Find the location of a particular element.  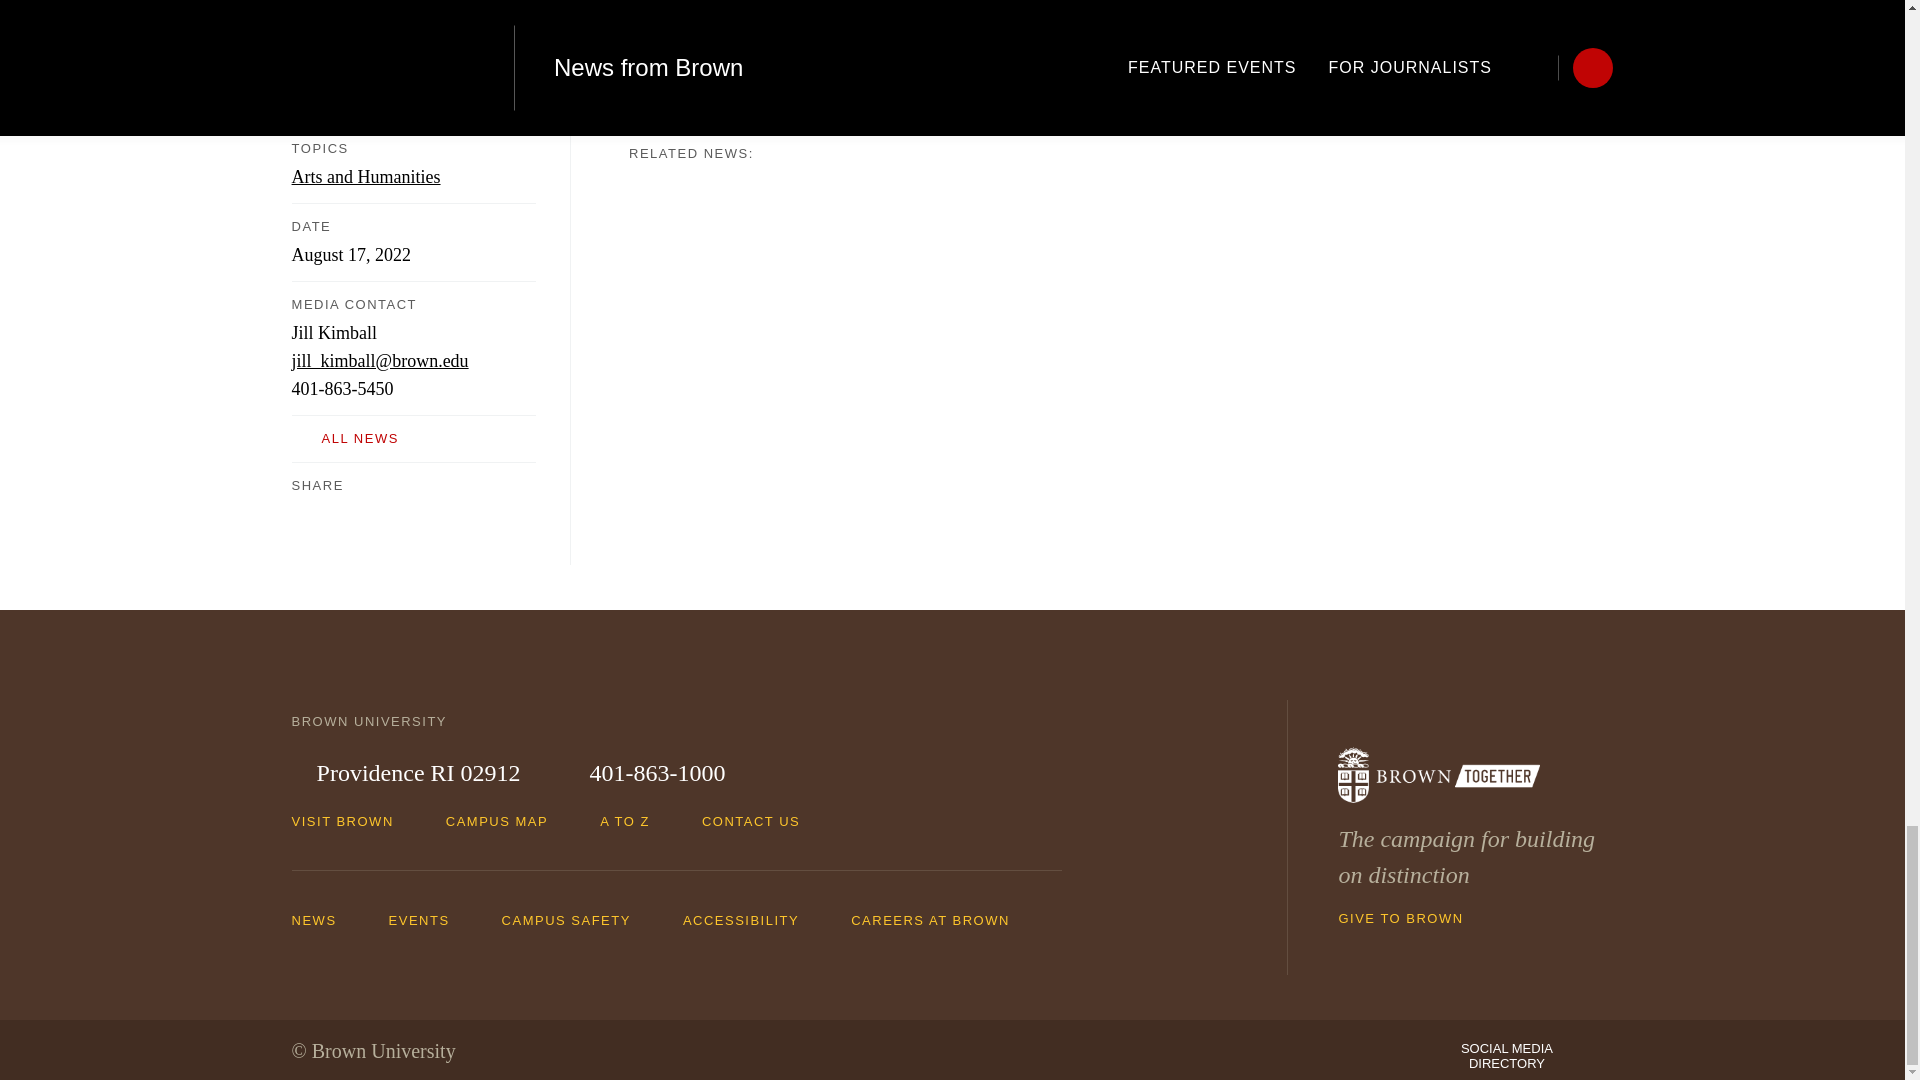

VISIT BROWN is located at coordinates (352, 821).